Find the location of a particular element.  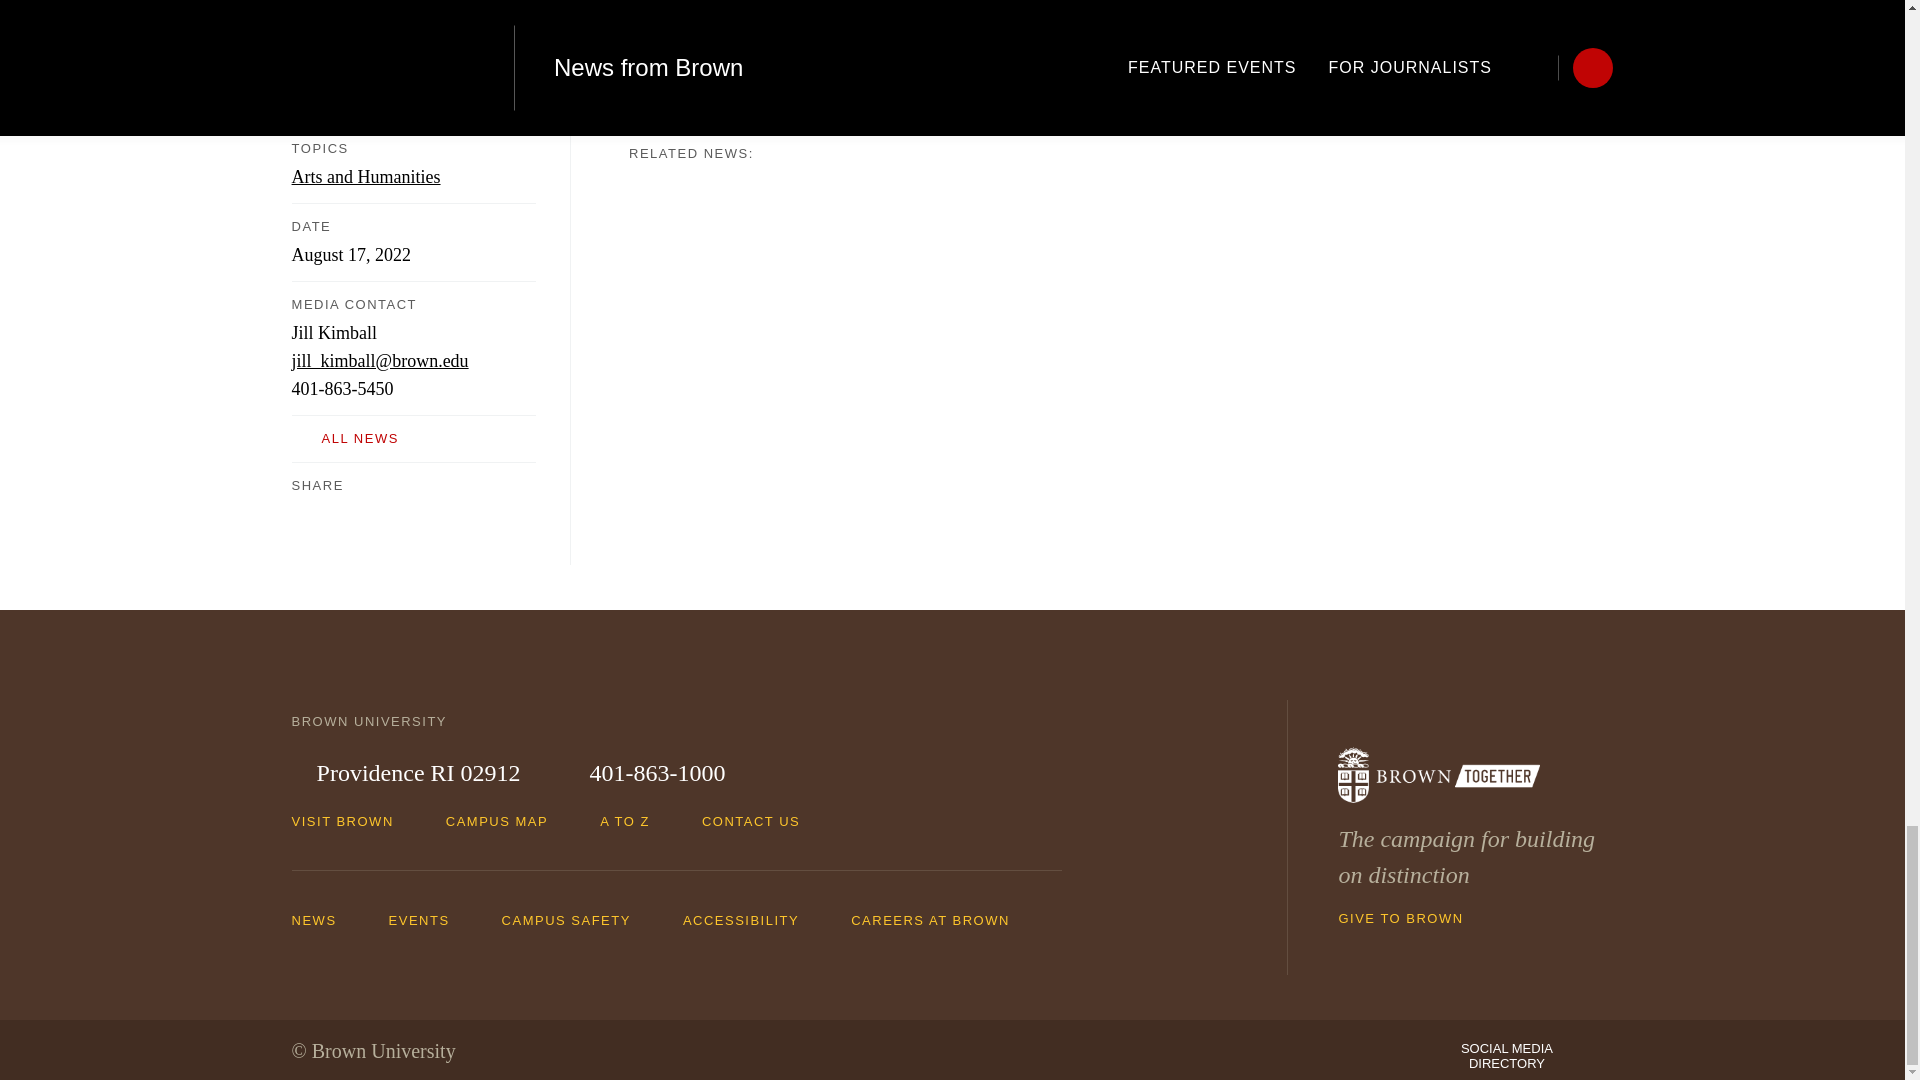

VISIT BROWN is located at coordinates (352, 821).